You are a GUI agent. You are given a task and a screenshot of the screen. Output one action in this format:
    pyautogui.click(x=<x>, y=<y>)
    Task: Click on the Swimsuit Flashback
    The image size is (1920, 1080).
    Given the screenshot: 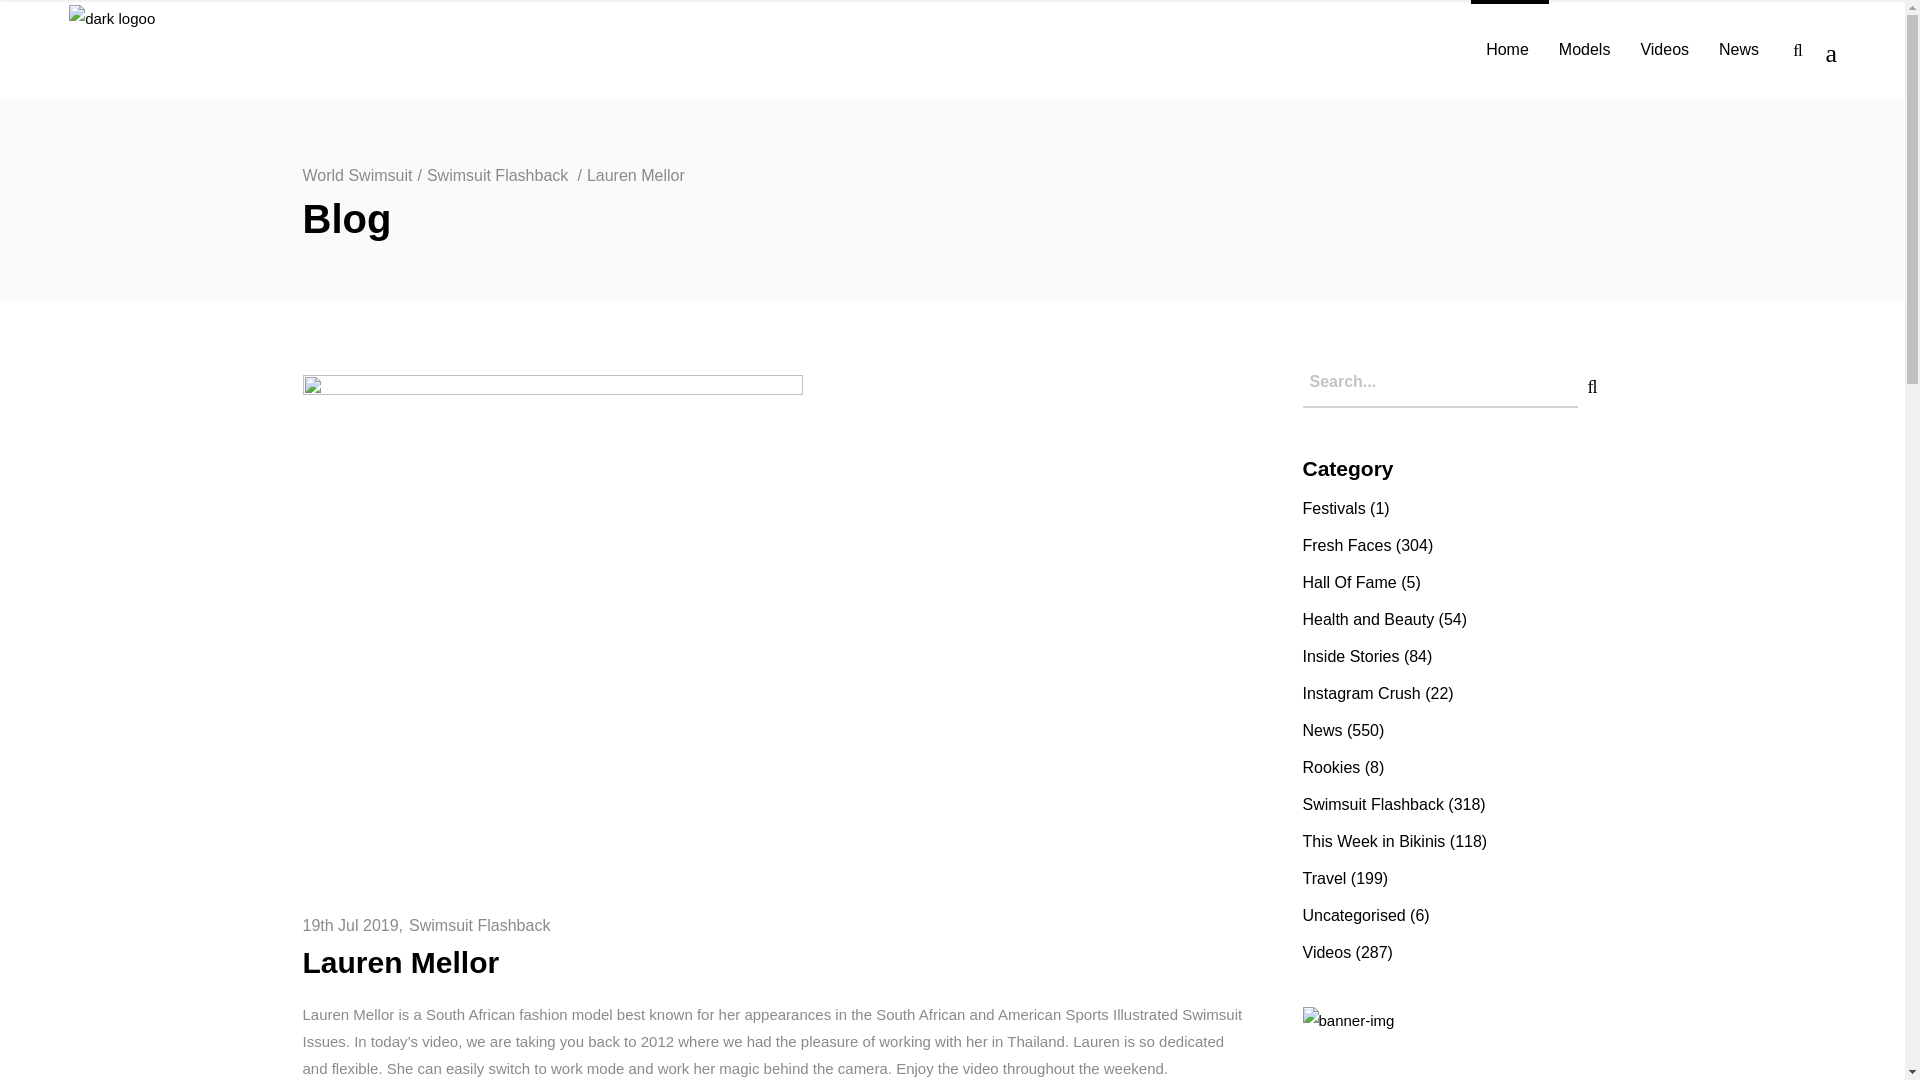 What is the action you would take?
    pyautogui.click(x=478, y=925)
    